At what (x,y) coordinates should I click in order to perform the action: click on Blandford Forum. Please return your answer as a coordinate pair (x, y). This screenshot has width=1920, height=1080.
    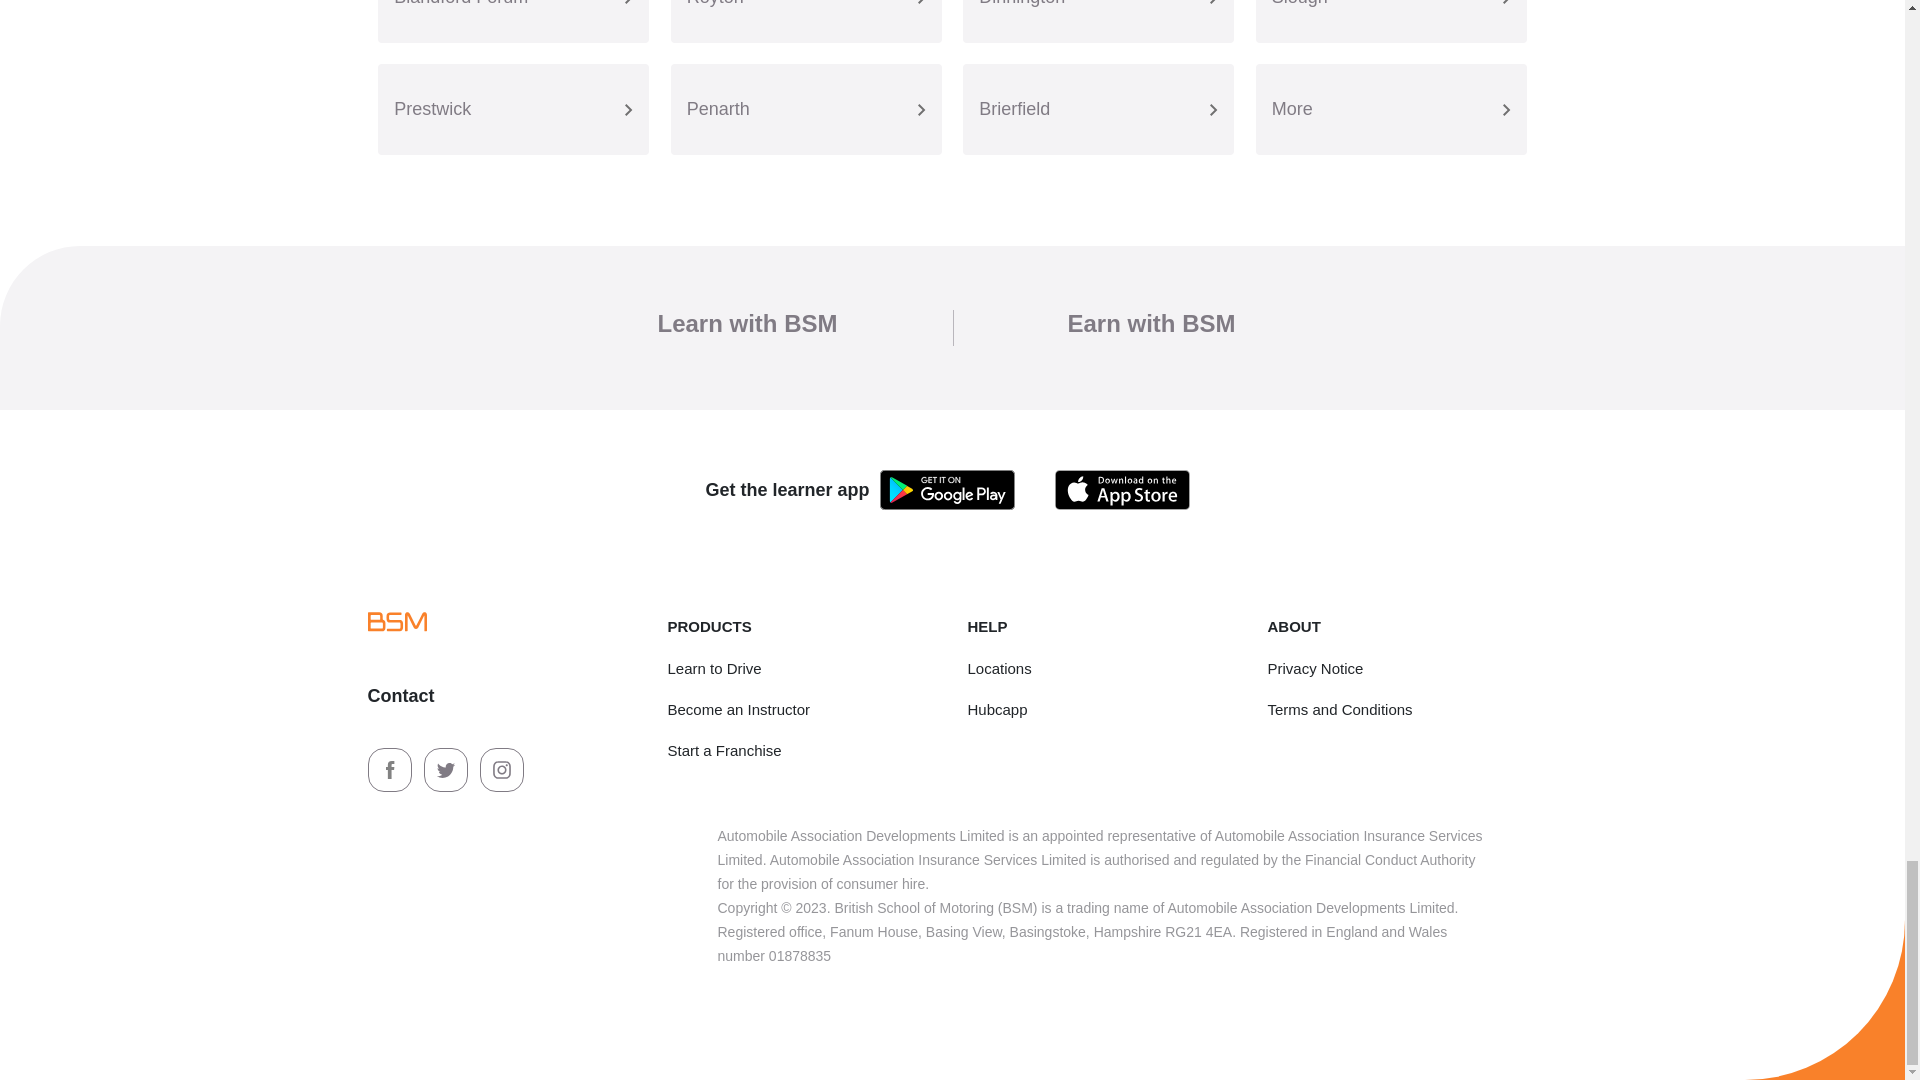
    Looking at the image, I should click on (513, 22).